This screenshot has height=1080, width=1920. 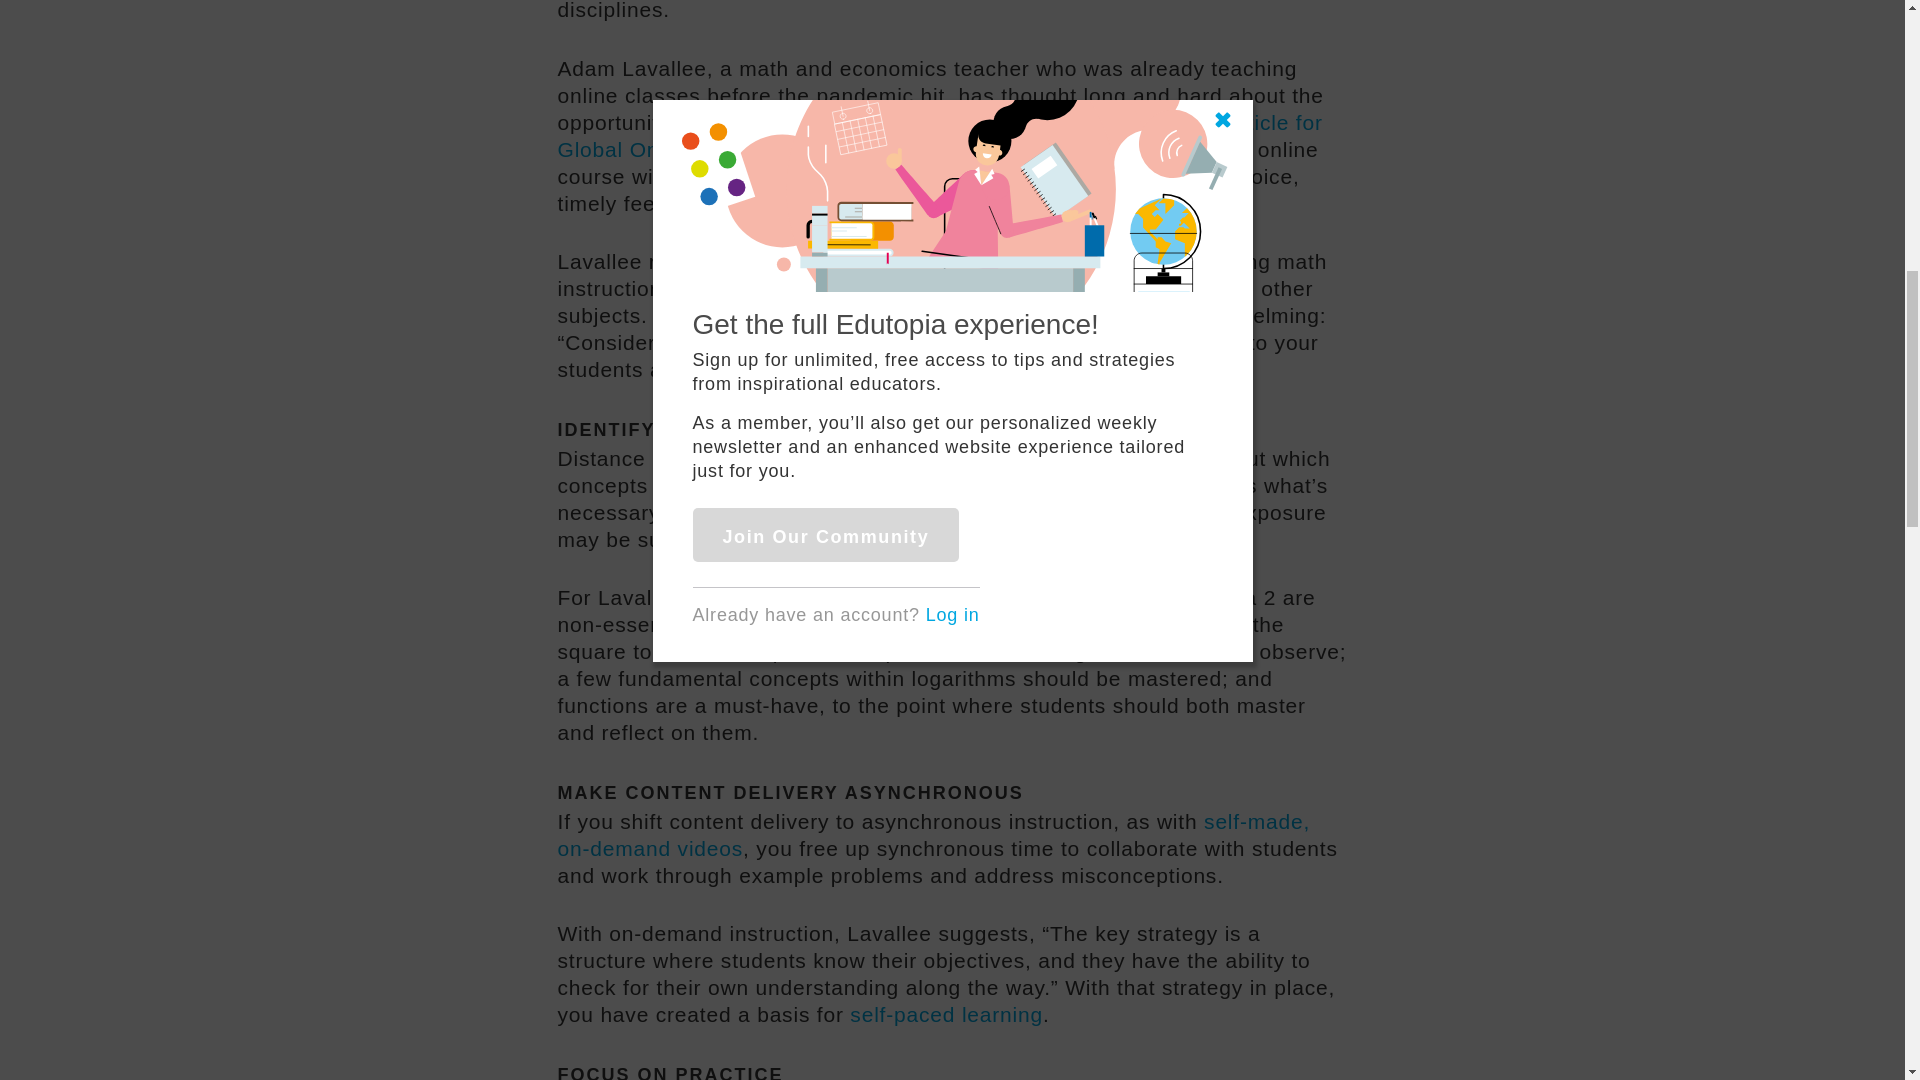 I want to click on self-paced learning, so click(x=946, y=1014).